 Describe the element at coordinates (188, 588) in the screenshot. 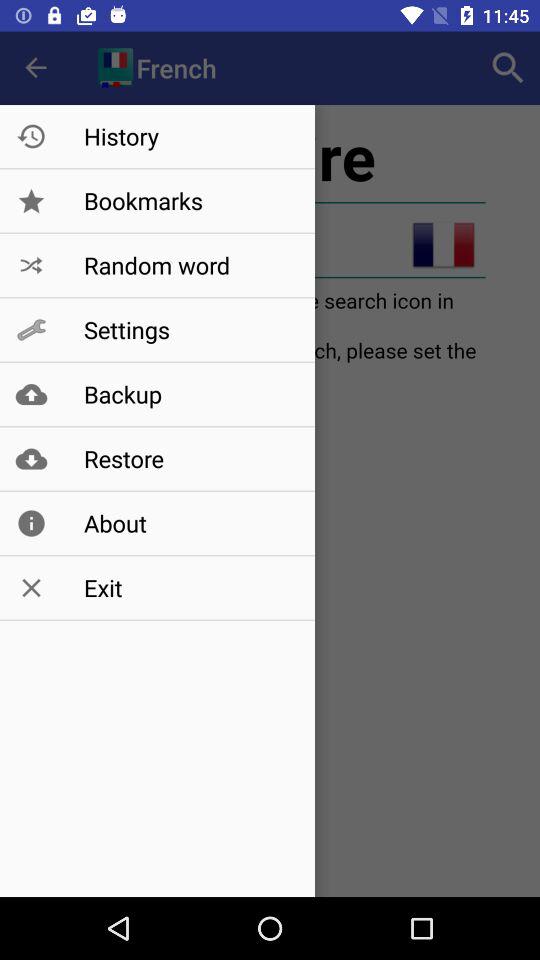

I see `jump until exit` at that location.